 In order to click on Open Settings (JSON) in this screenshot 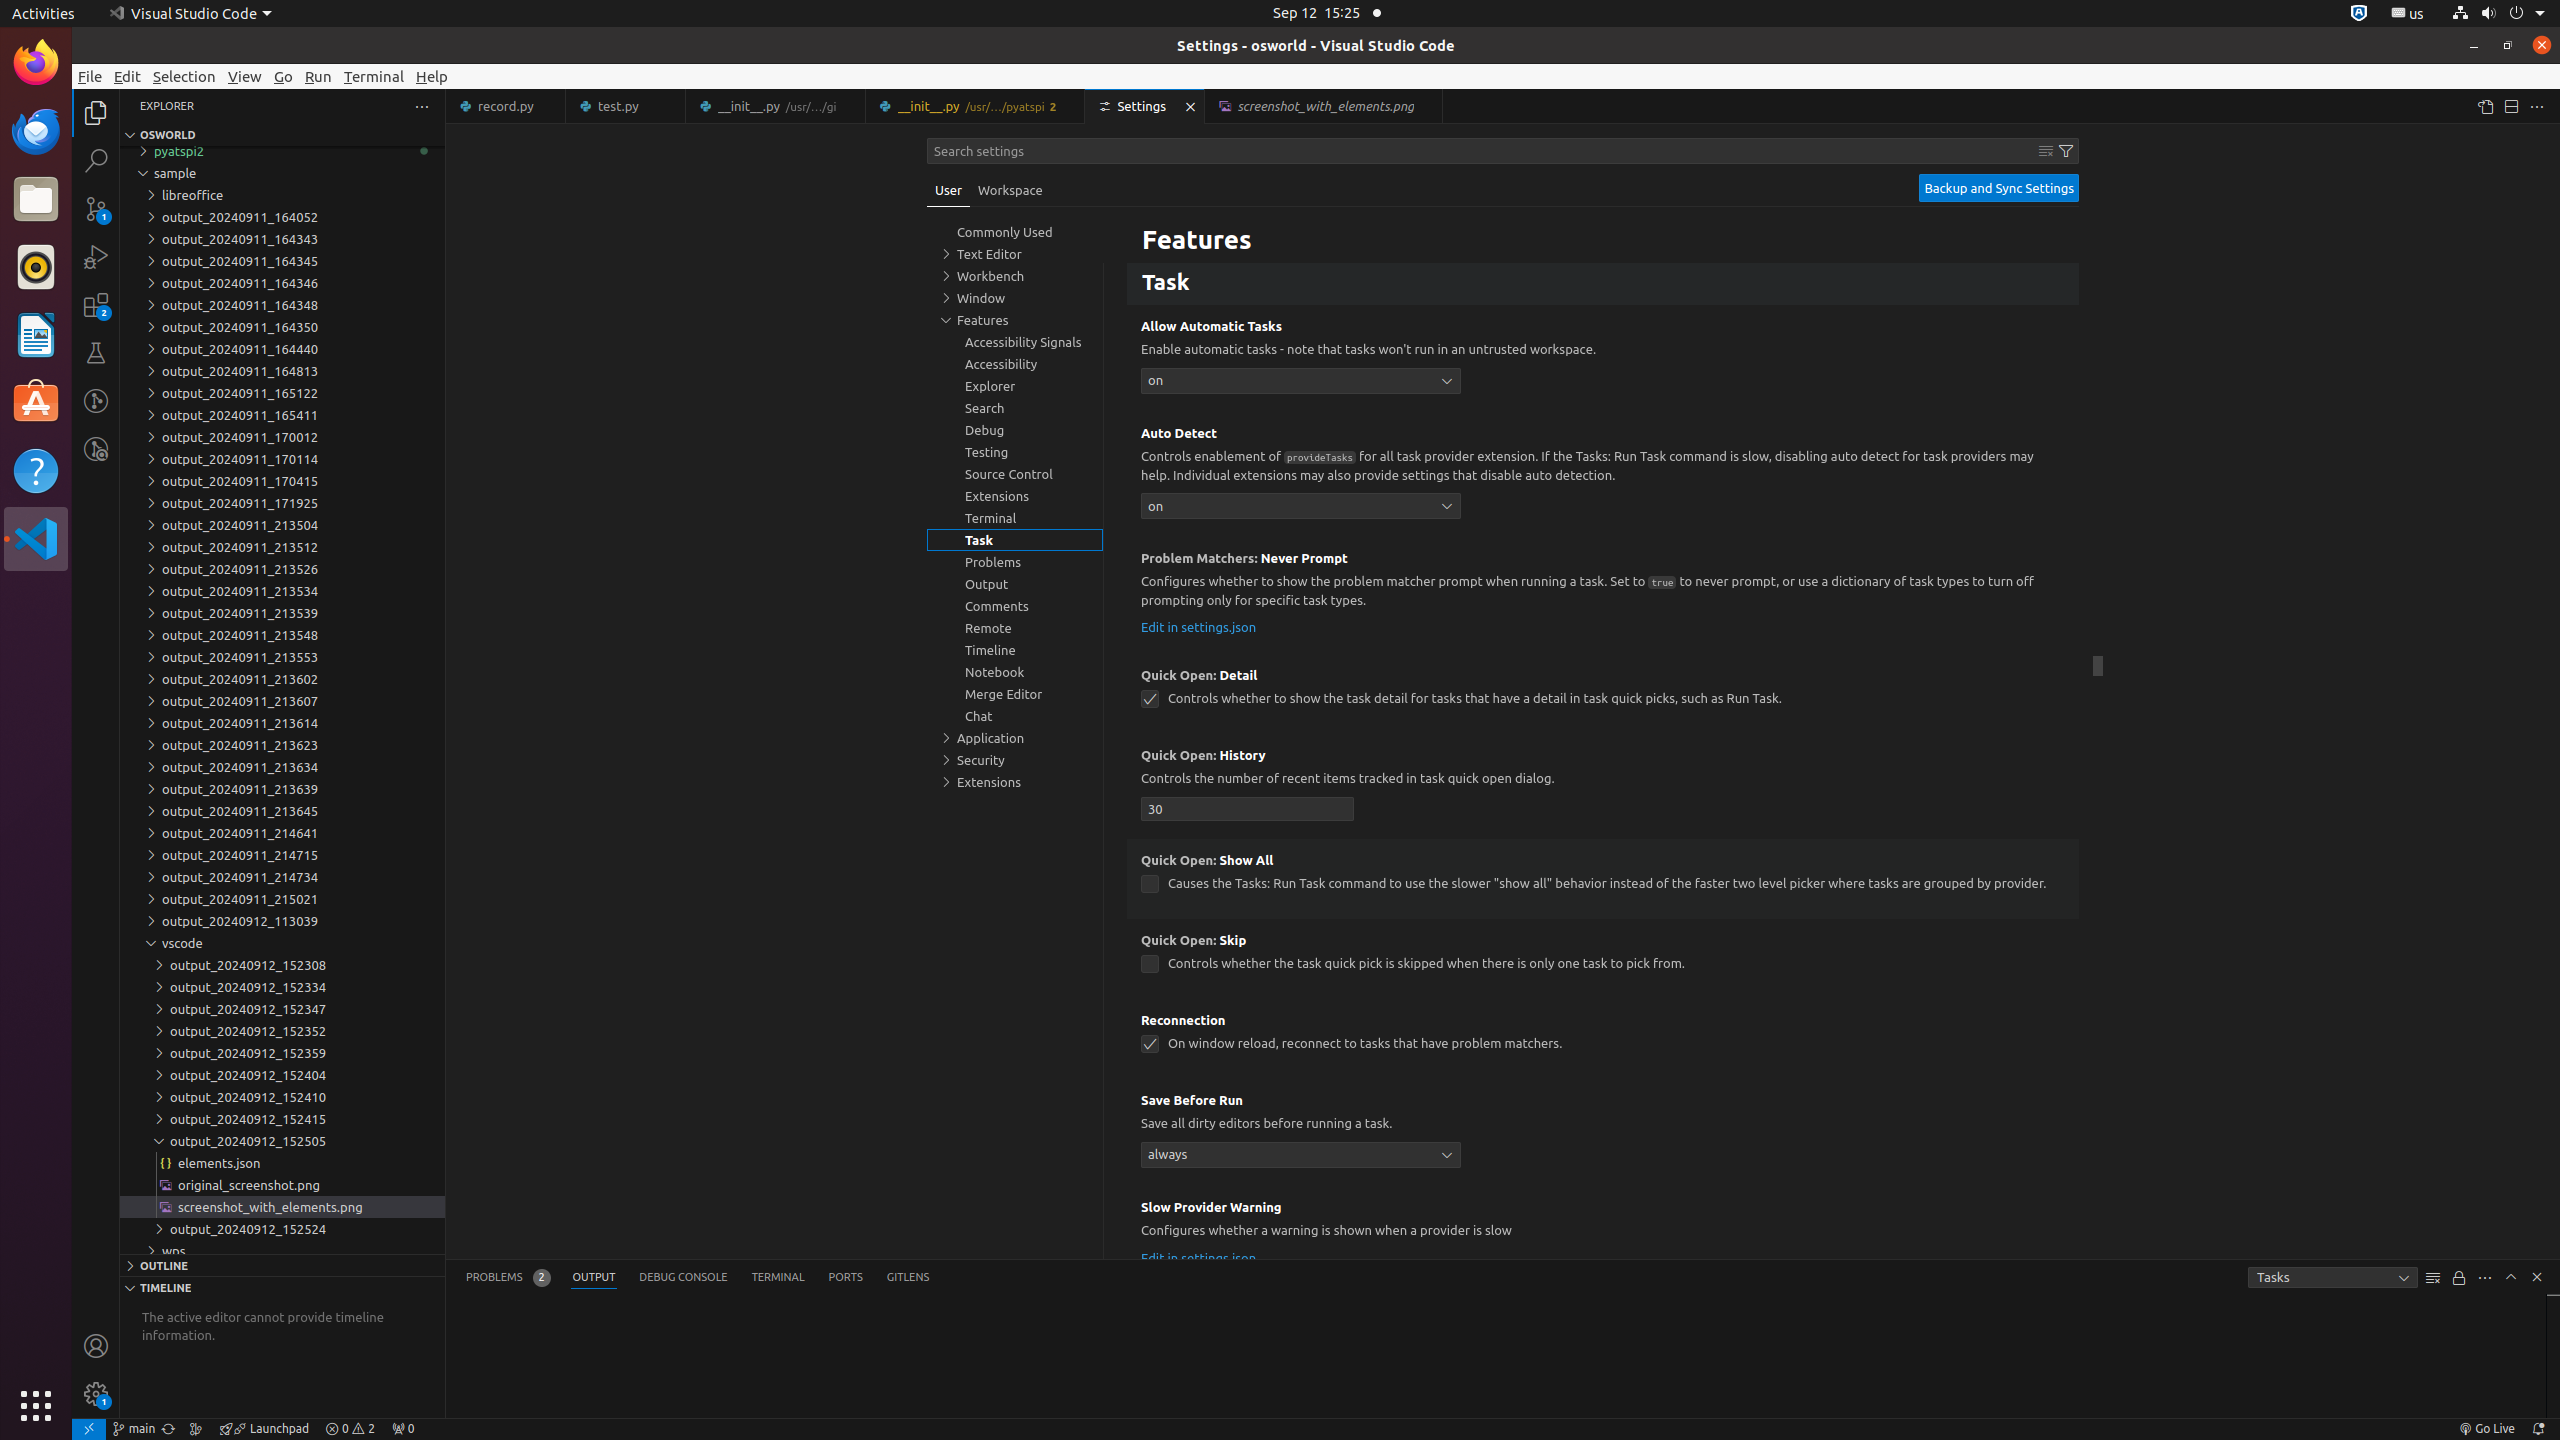, I will do `click(2485, 106)`.